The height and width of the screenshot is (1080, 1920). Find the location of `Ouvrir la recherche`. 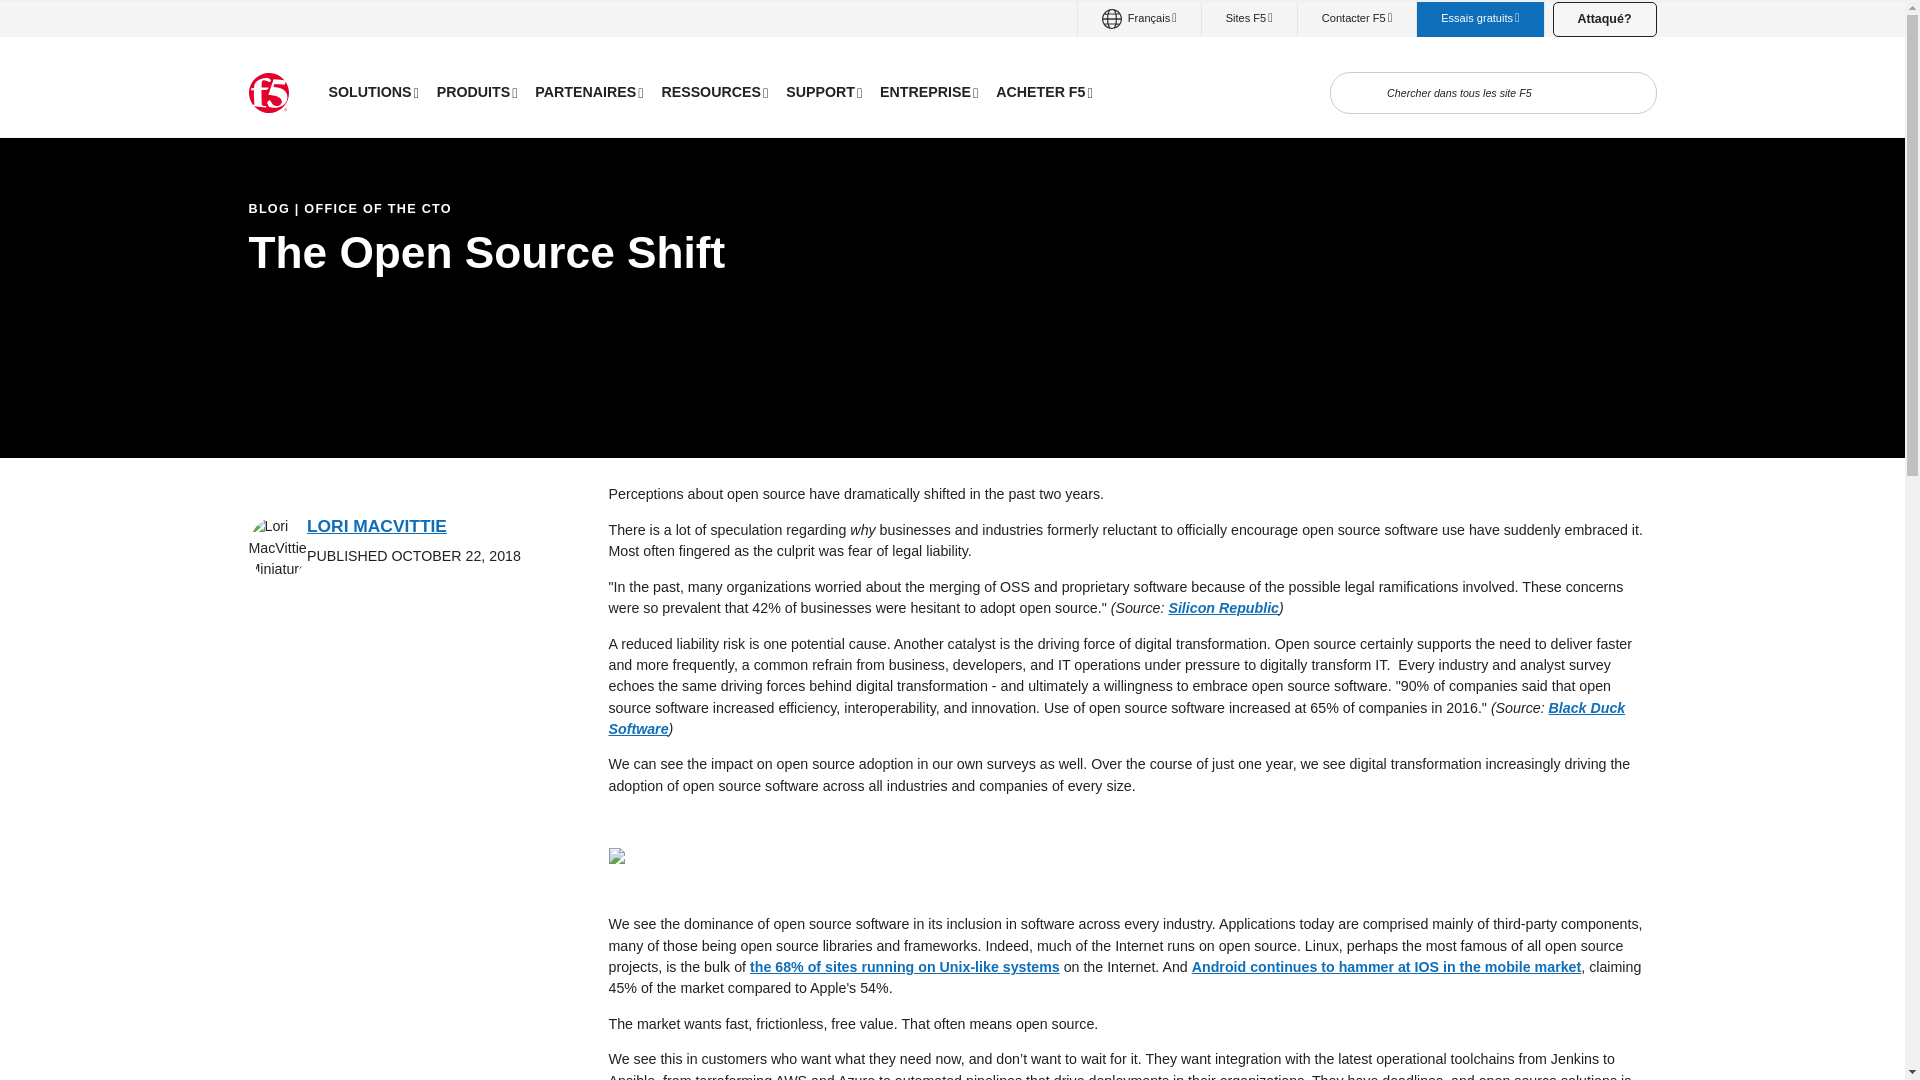

Ouvrir la recherche is located at coordinates (1362, 93).